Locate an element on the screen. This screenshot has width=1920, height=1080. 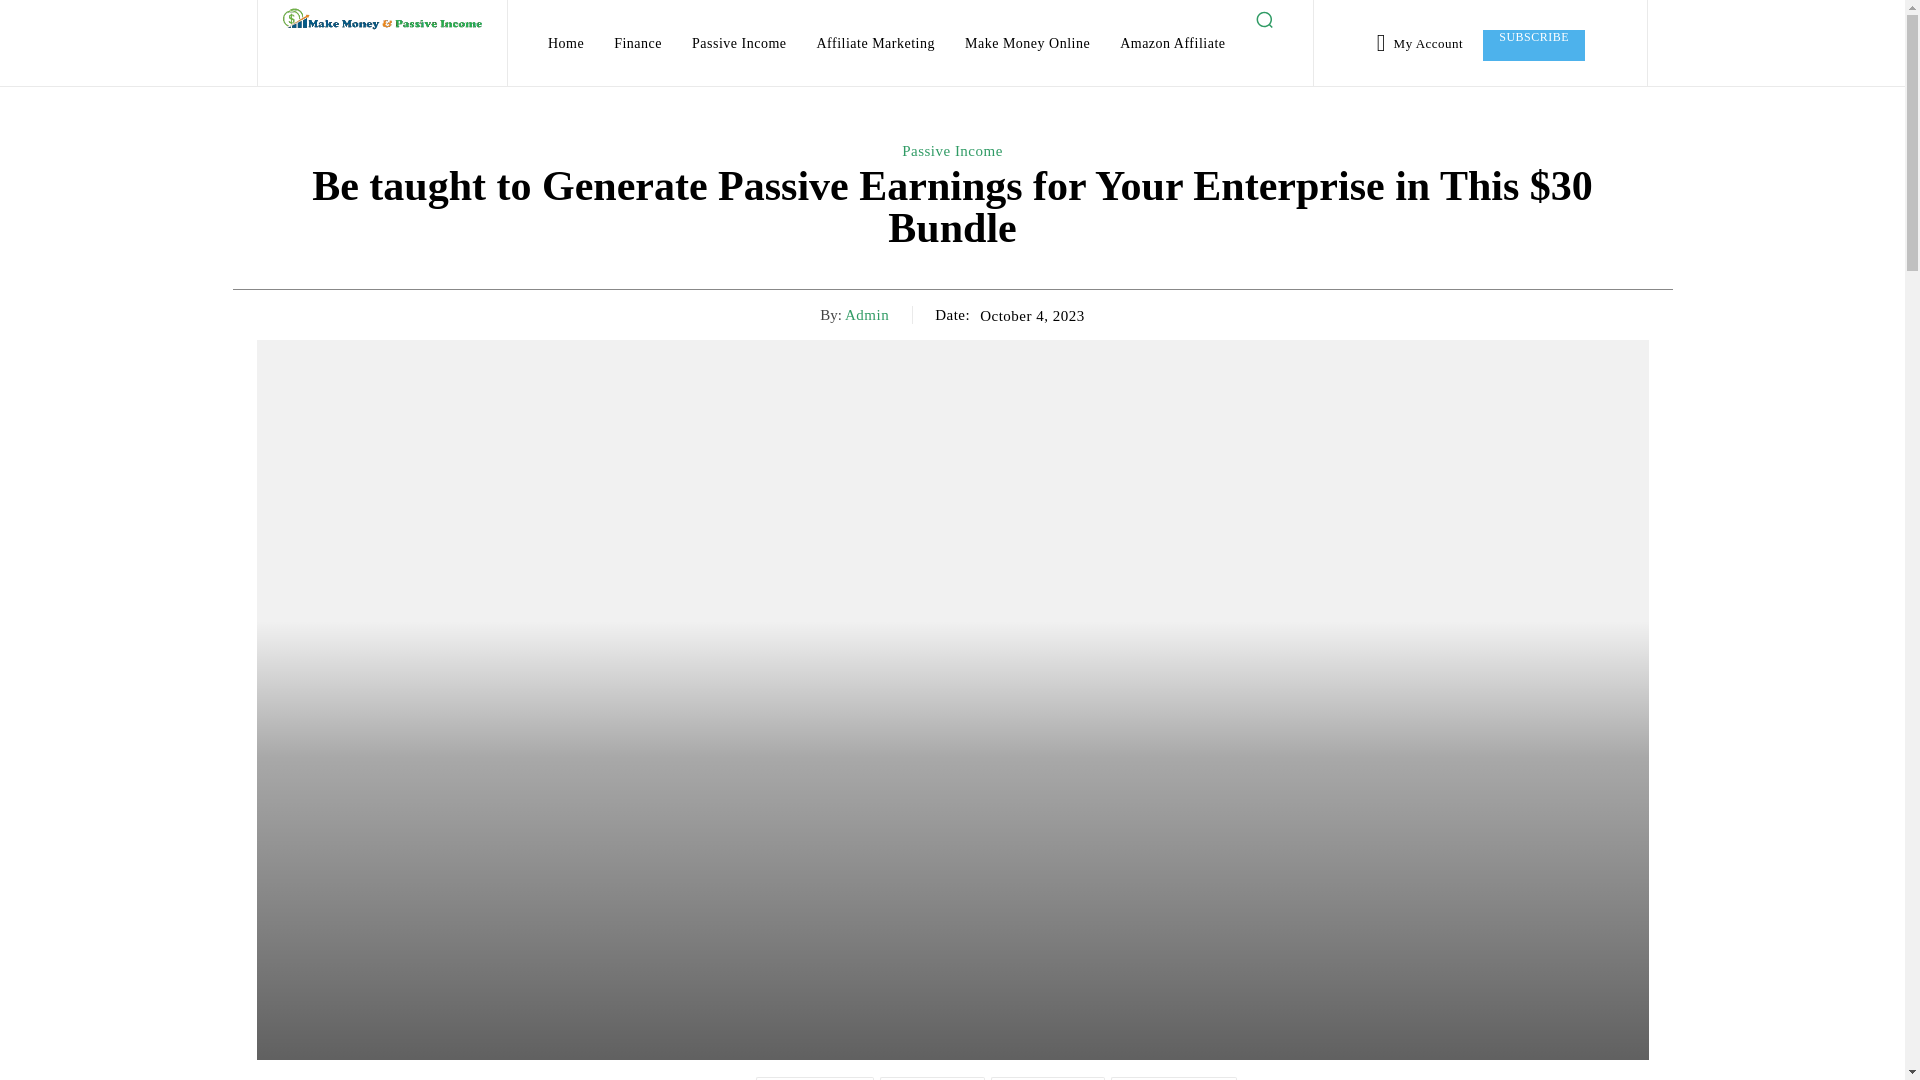
SUBSCRIBE is located at coordinates (1534, 45).